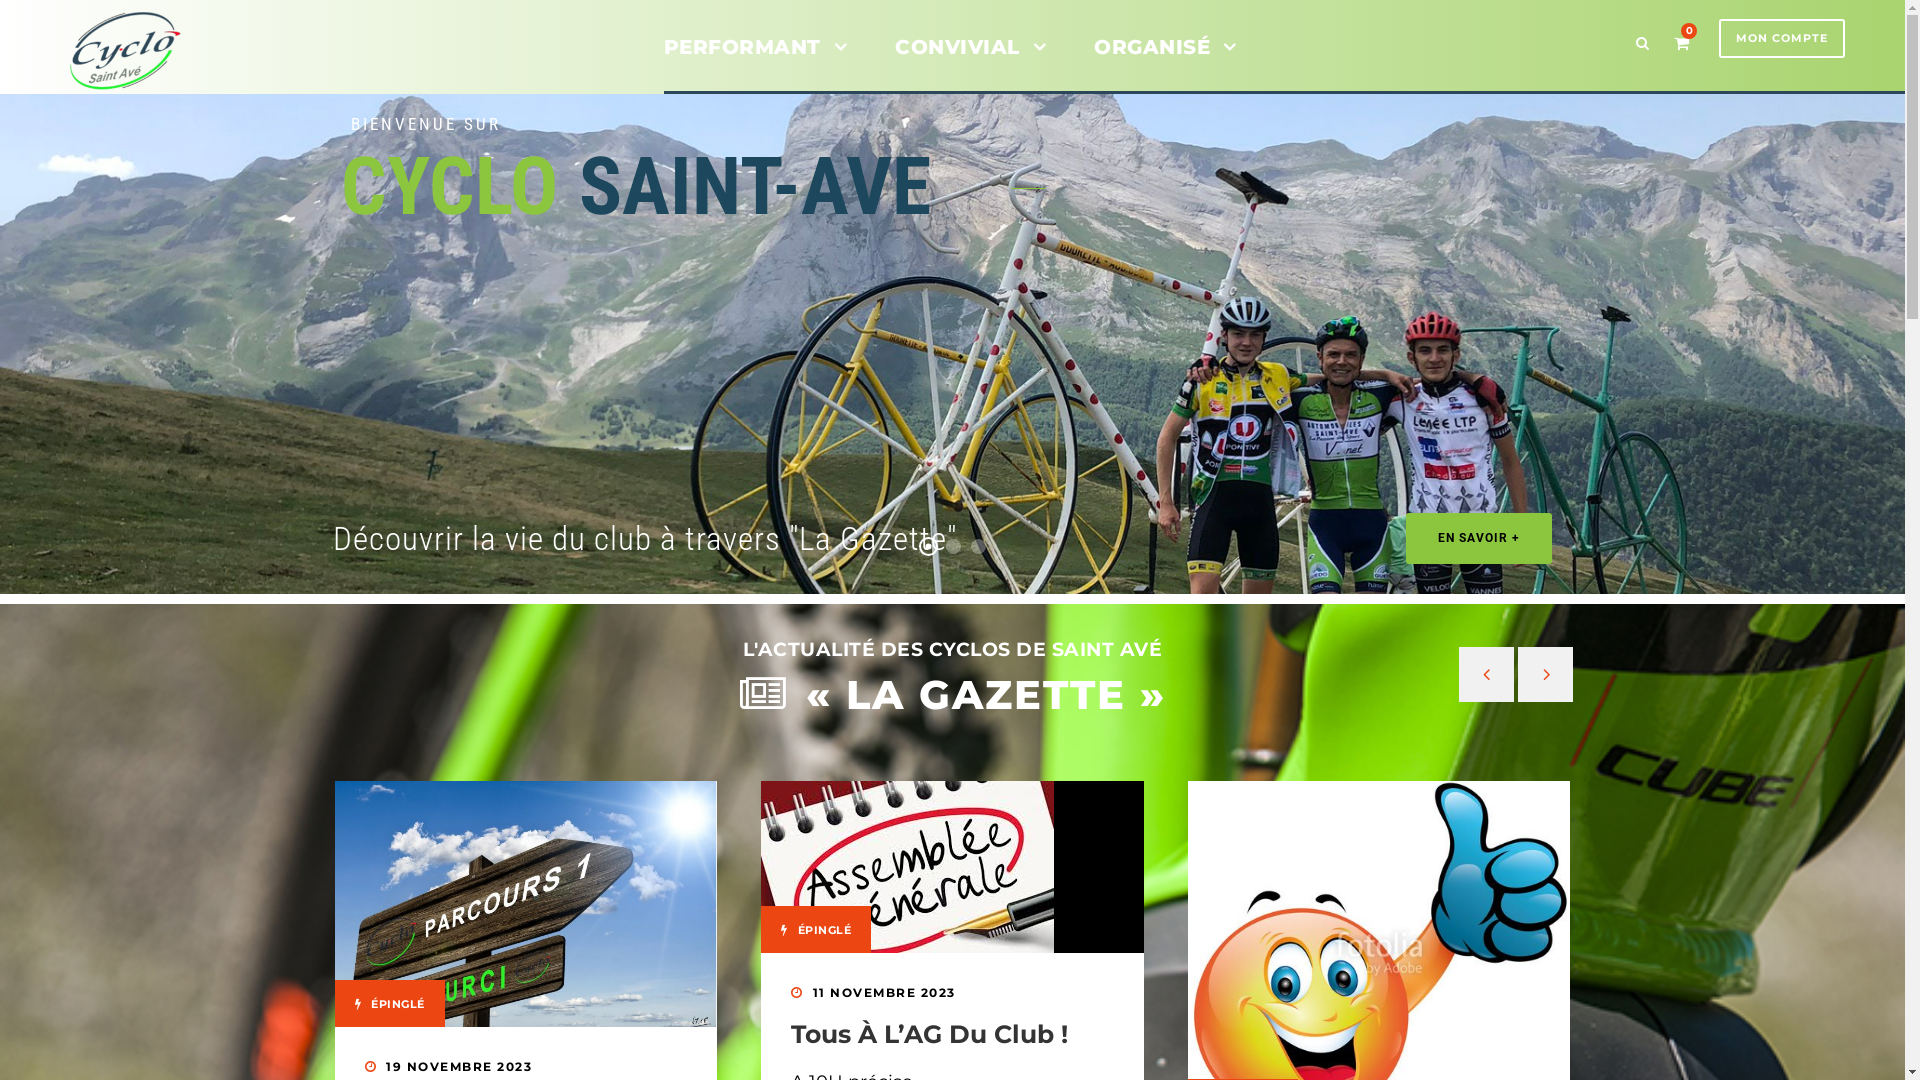 The image size is (1920, 1080). Describe the element at coordinates (756, 62) in the screenshot. I see `PERFORMANT` at that location.